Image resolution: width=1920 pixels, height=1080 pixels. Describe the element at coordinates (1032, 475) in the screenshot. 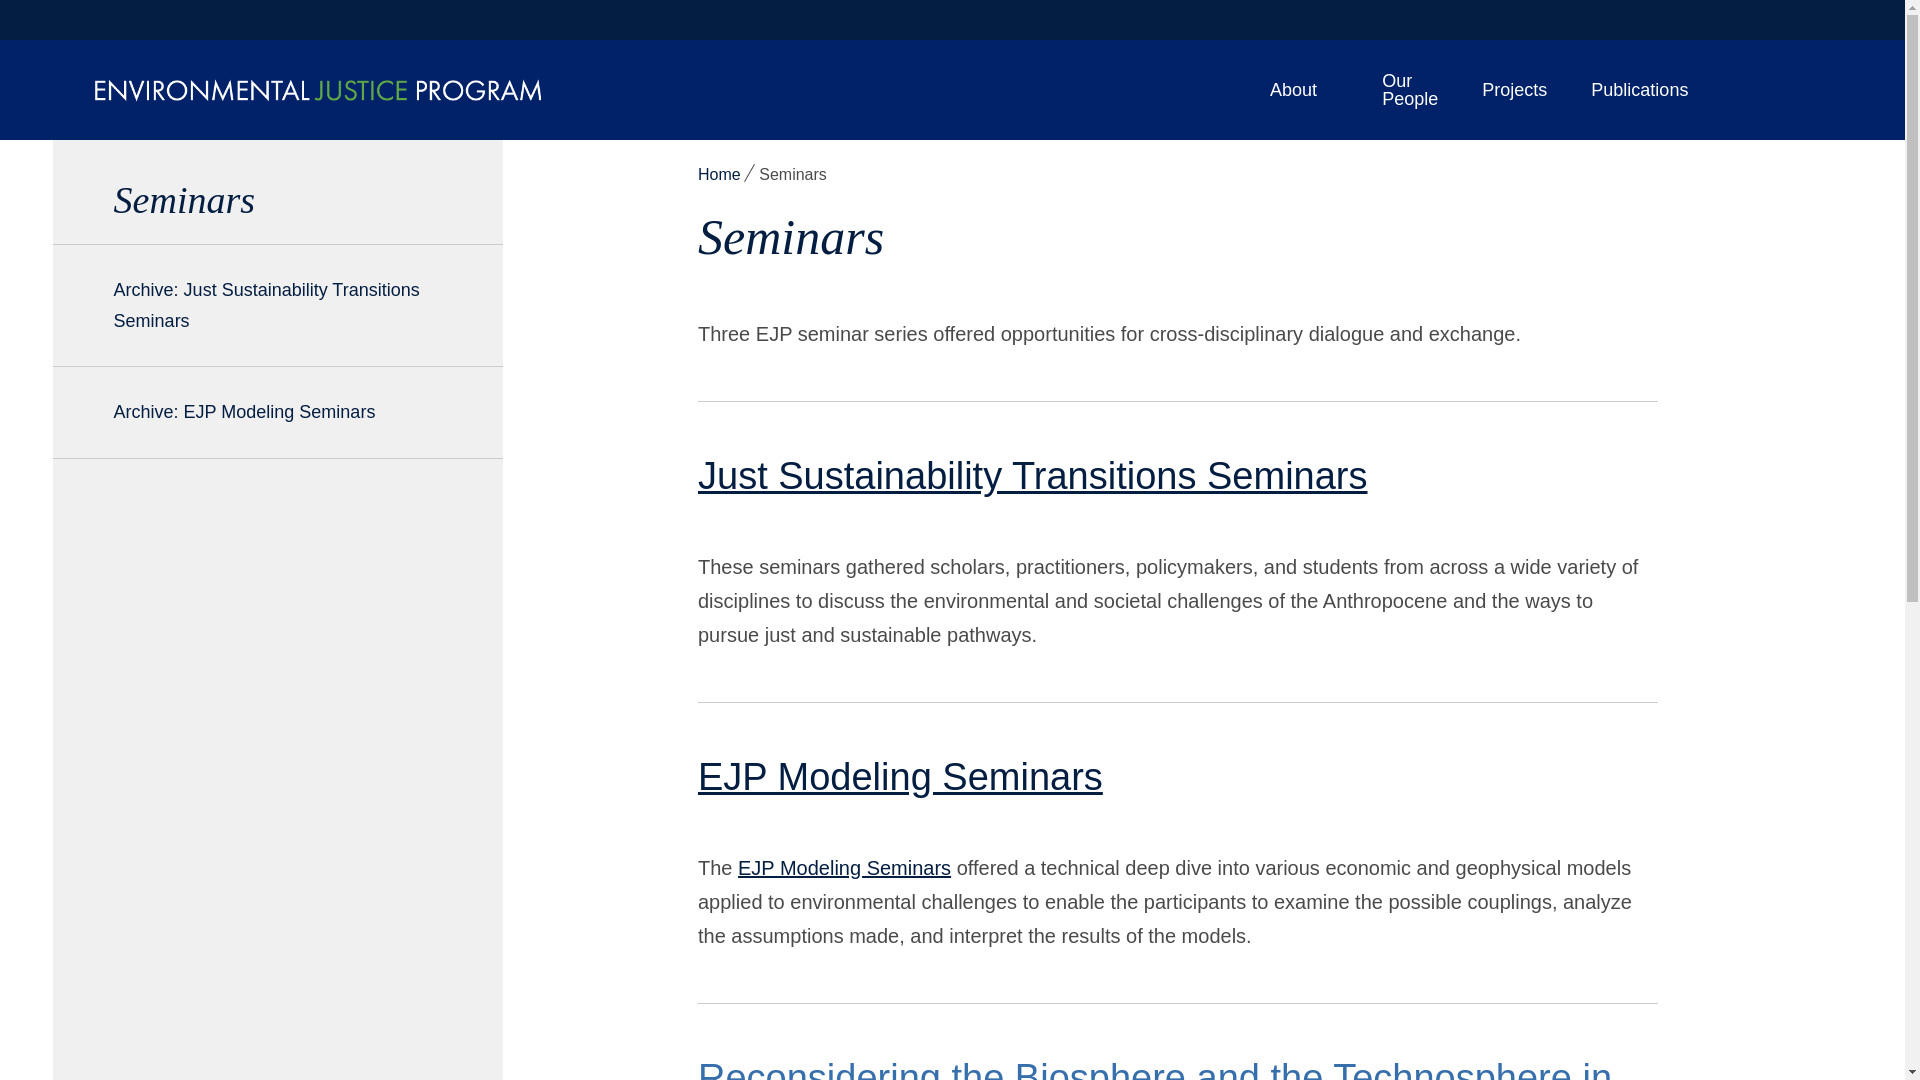

I see `Just Sustainability Transitions Seminars` at that location.